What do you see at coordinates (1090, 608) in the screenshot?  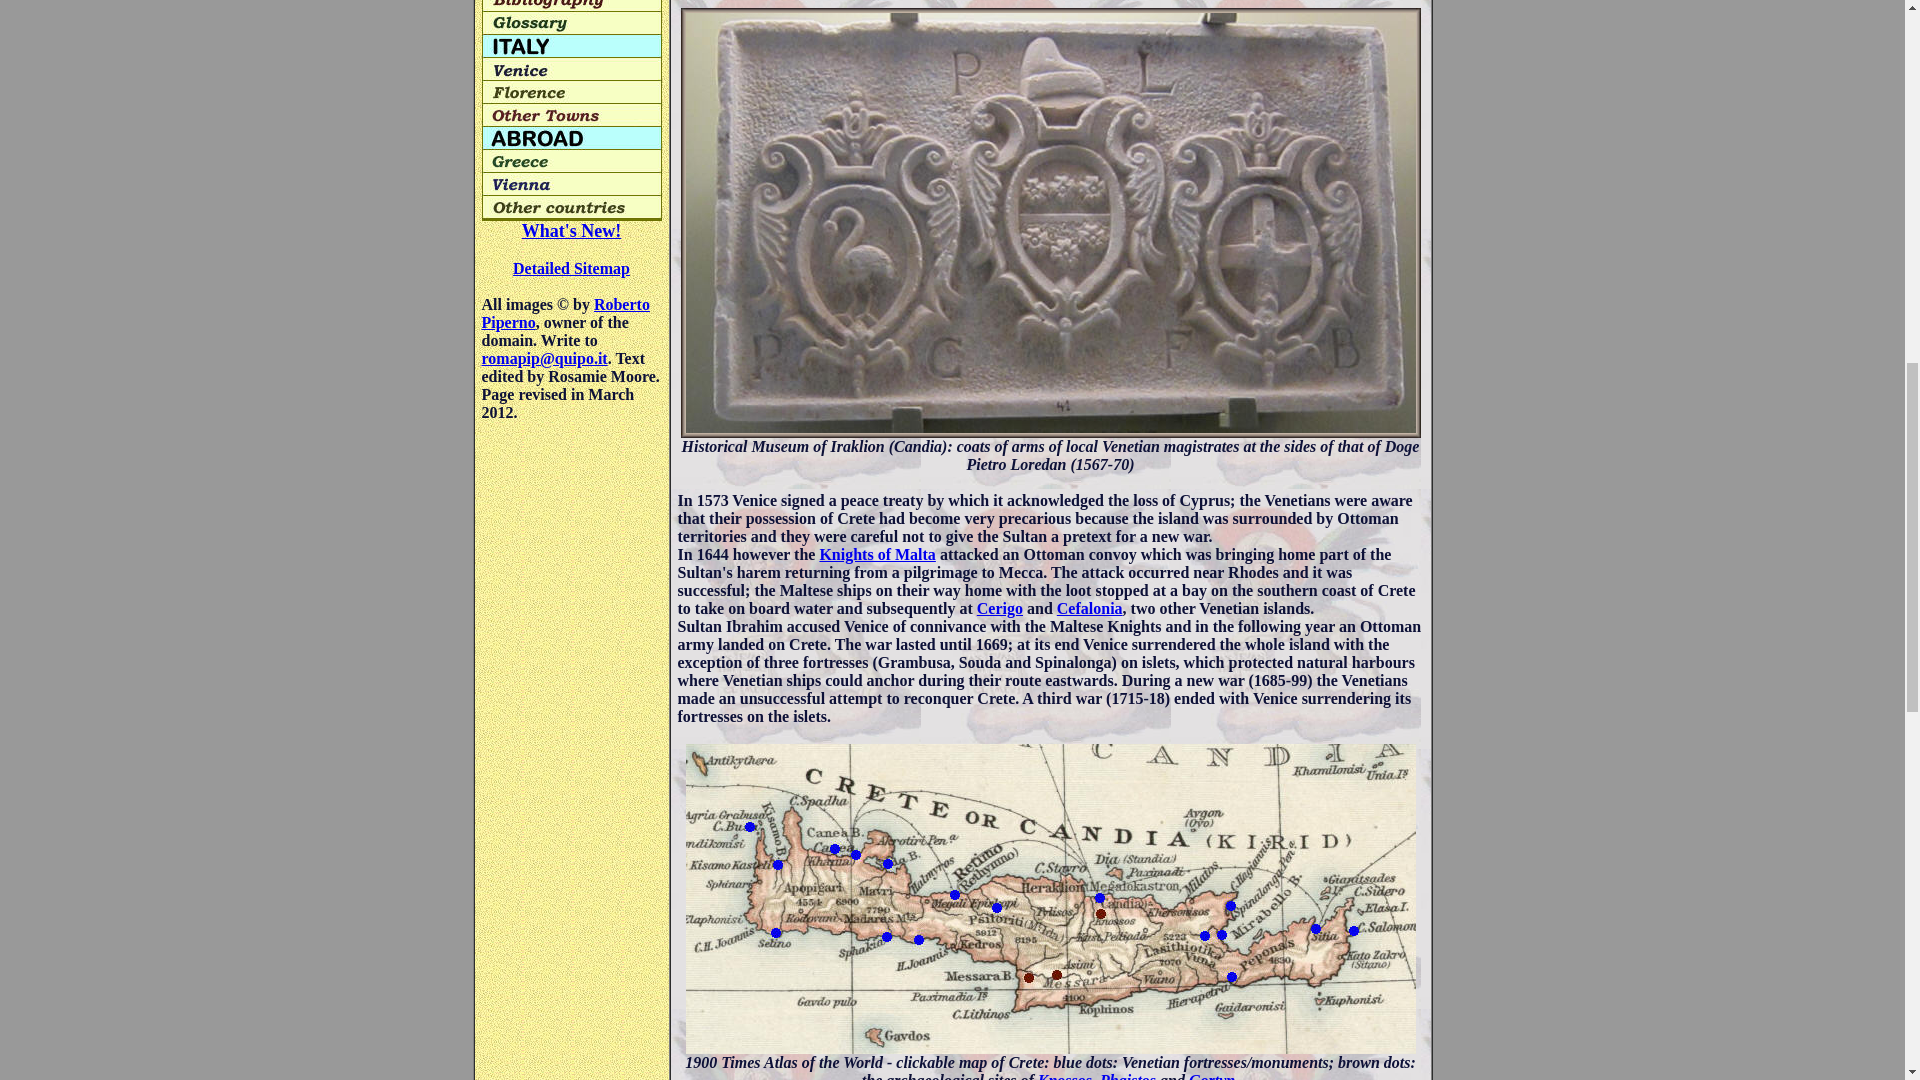 I see `Cefalonia` at bounding box center [1090, 608].